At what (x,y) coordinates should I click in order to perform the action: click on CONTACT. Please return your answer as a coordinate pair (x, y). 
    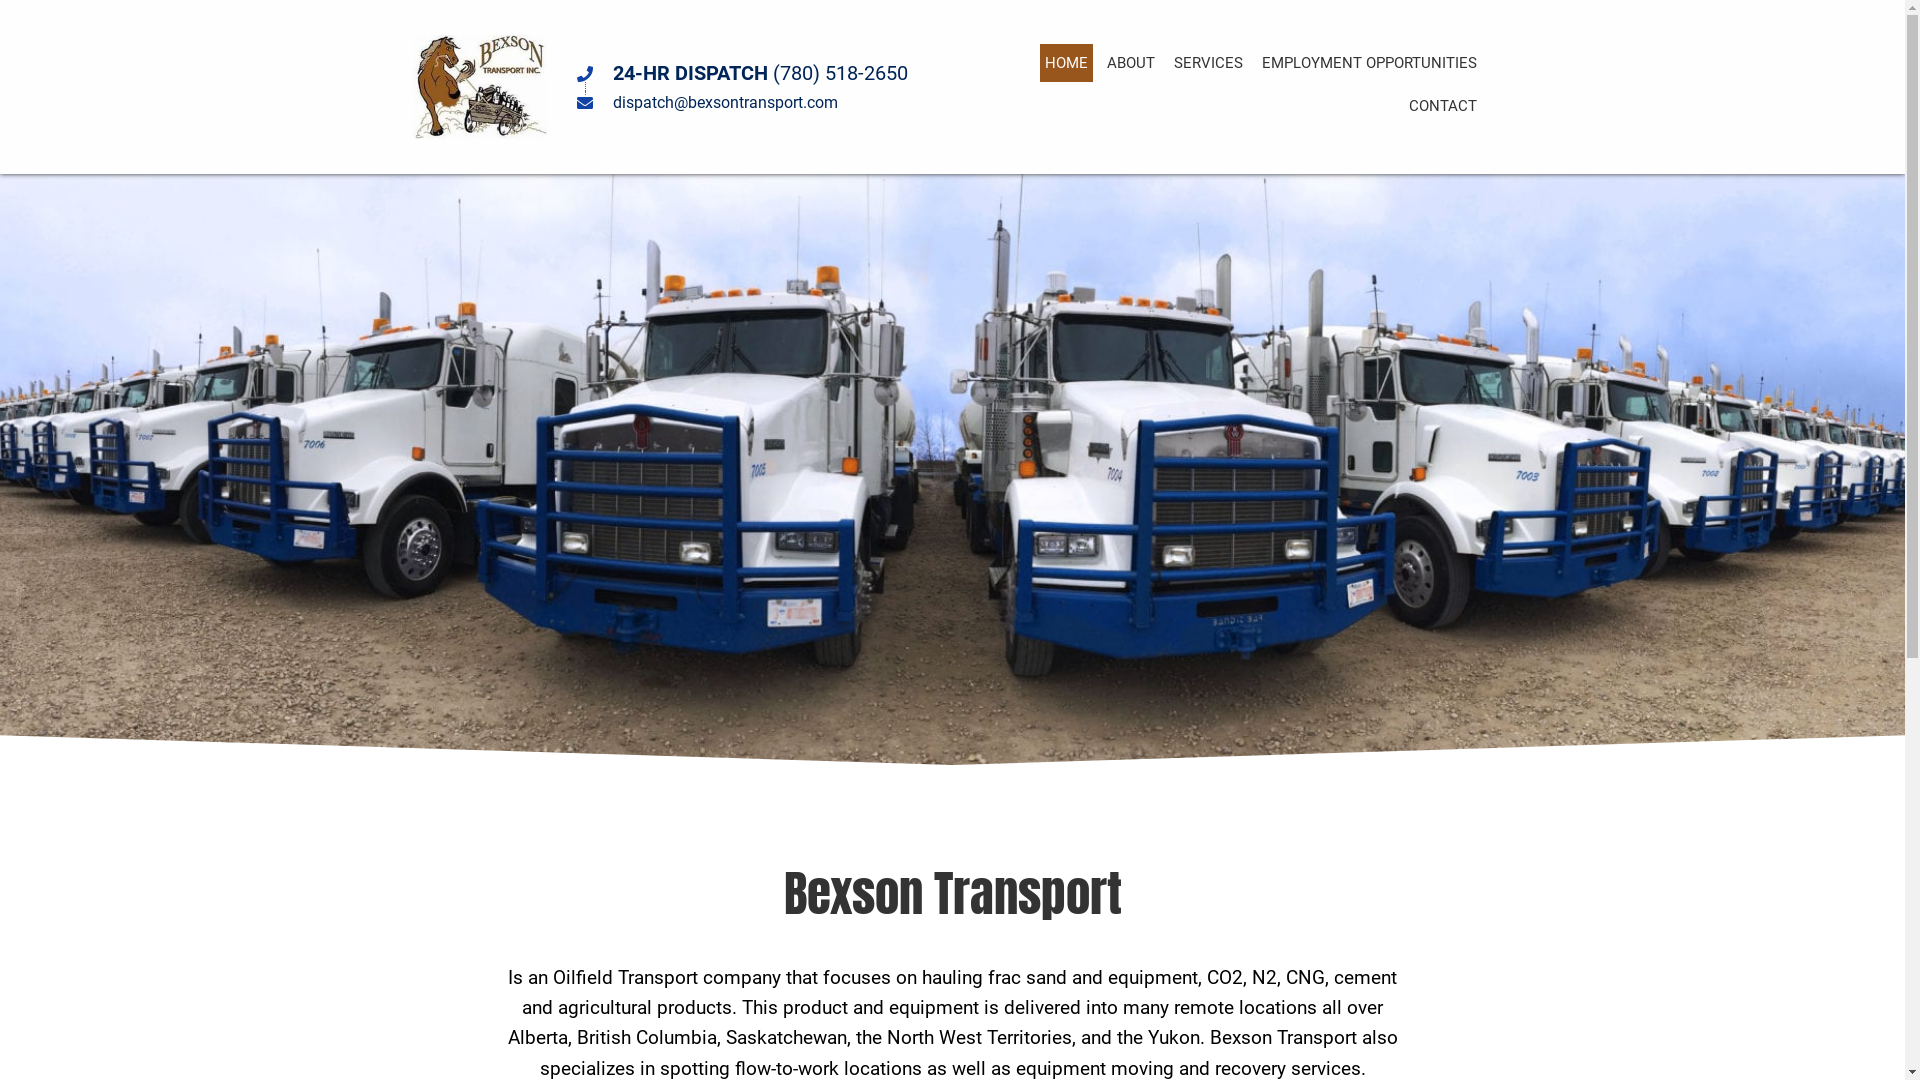
    Looking at the image, I should click on (1443, 106).